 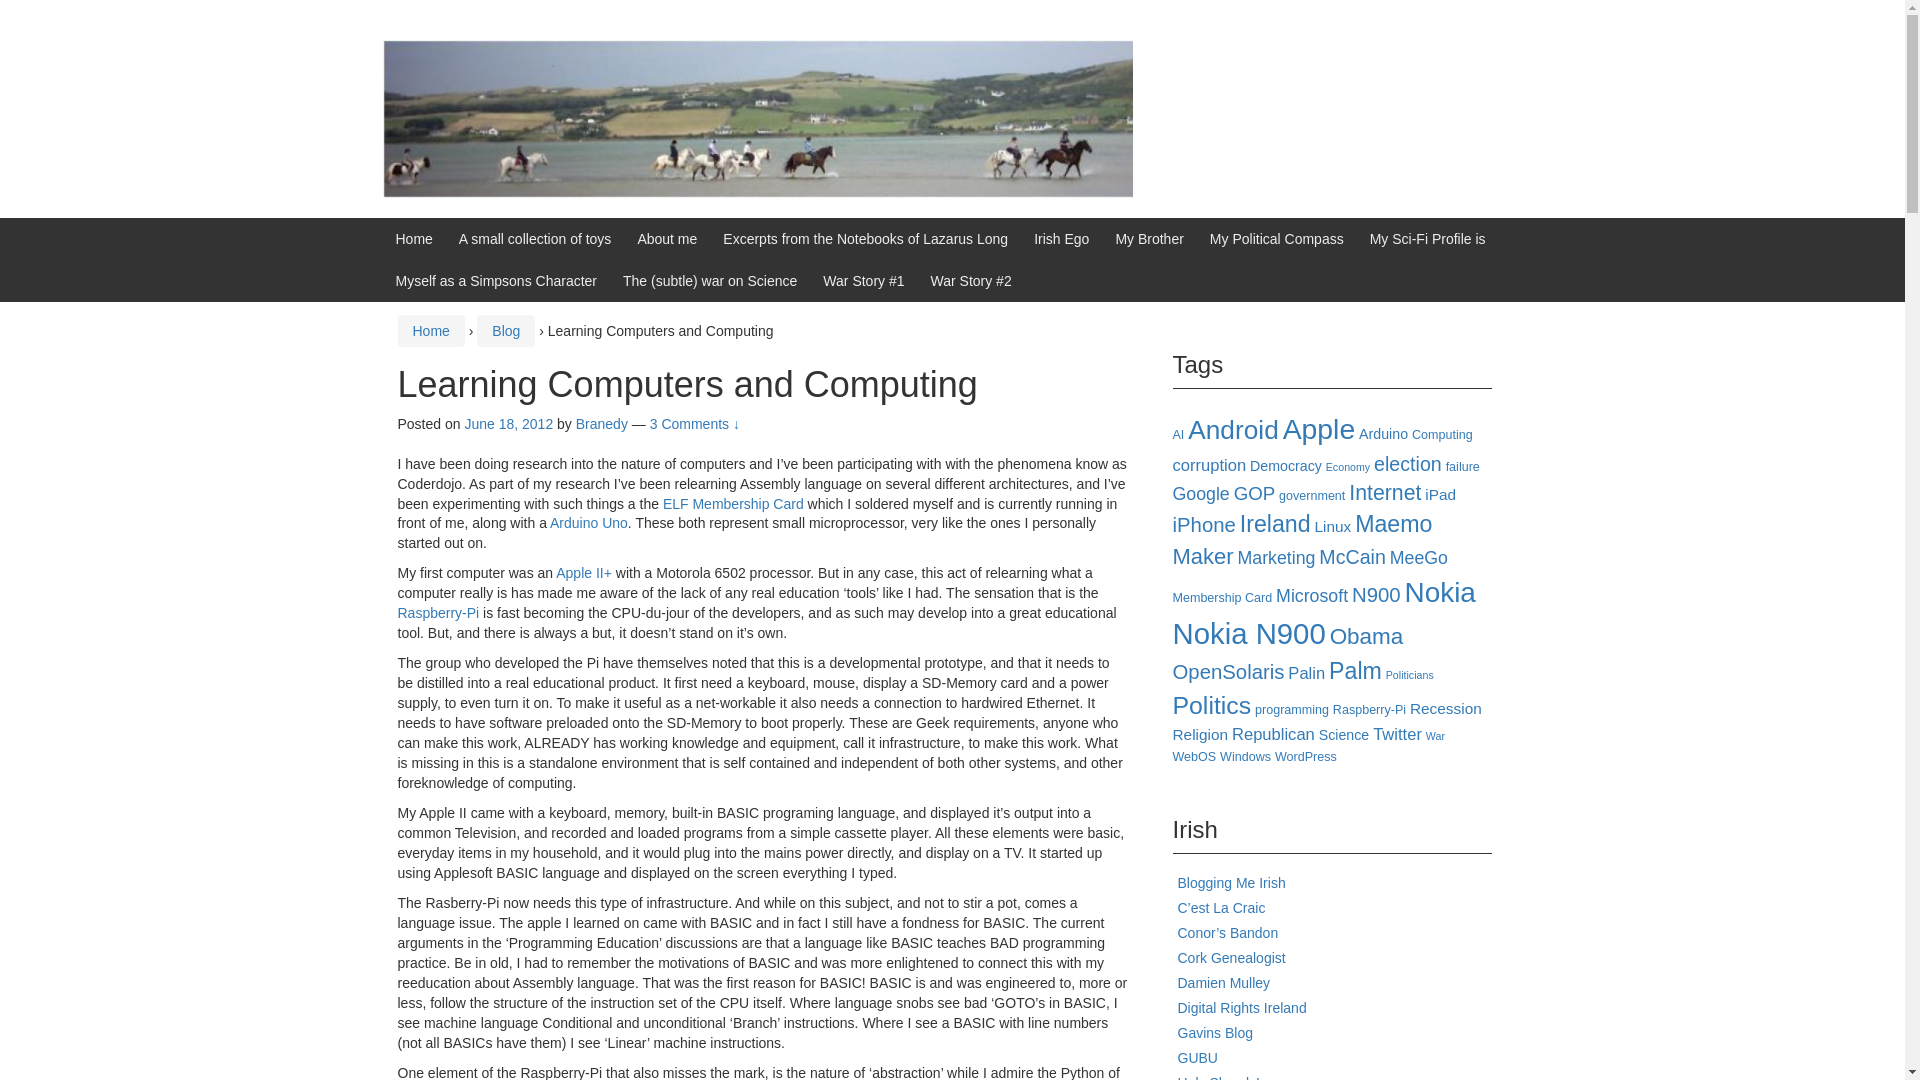 I want to click on Blog, so click(x=506, y=330).